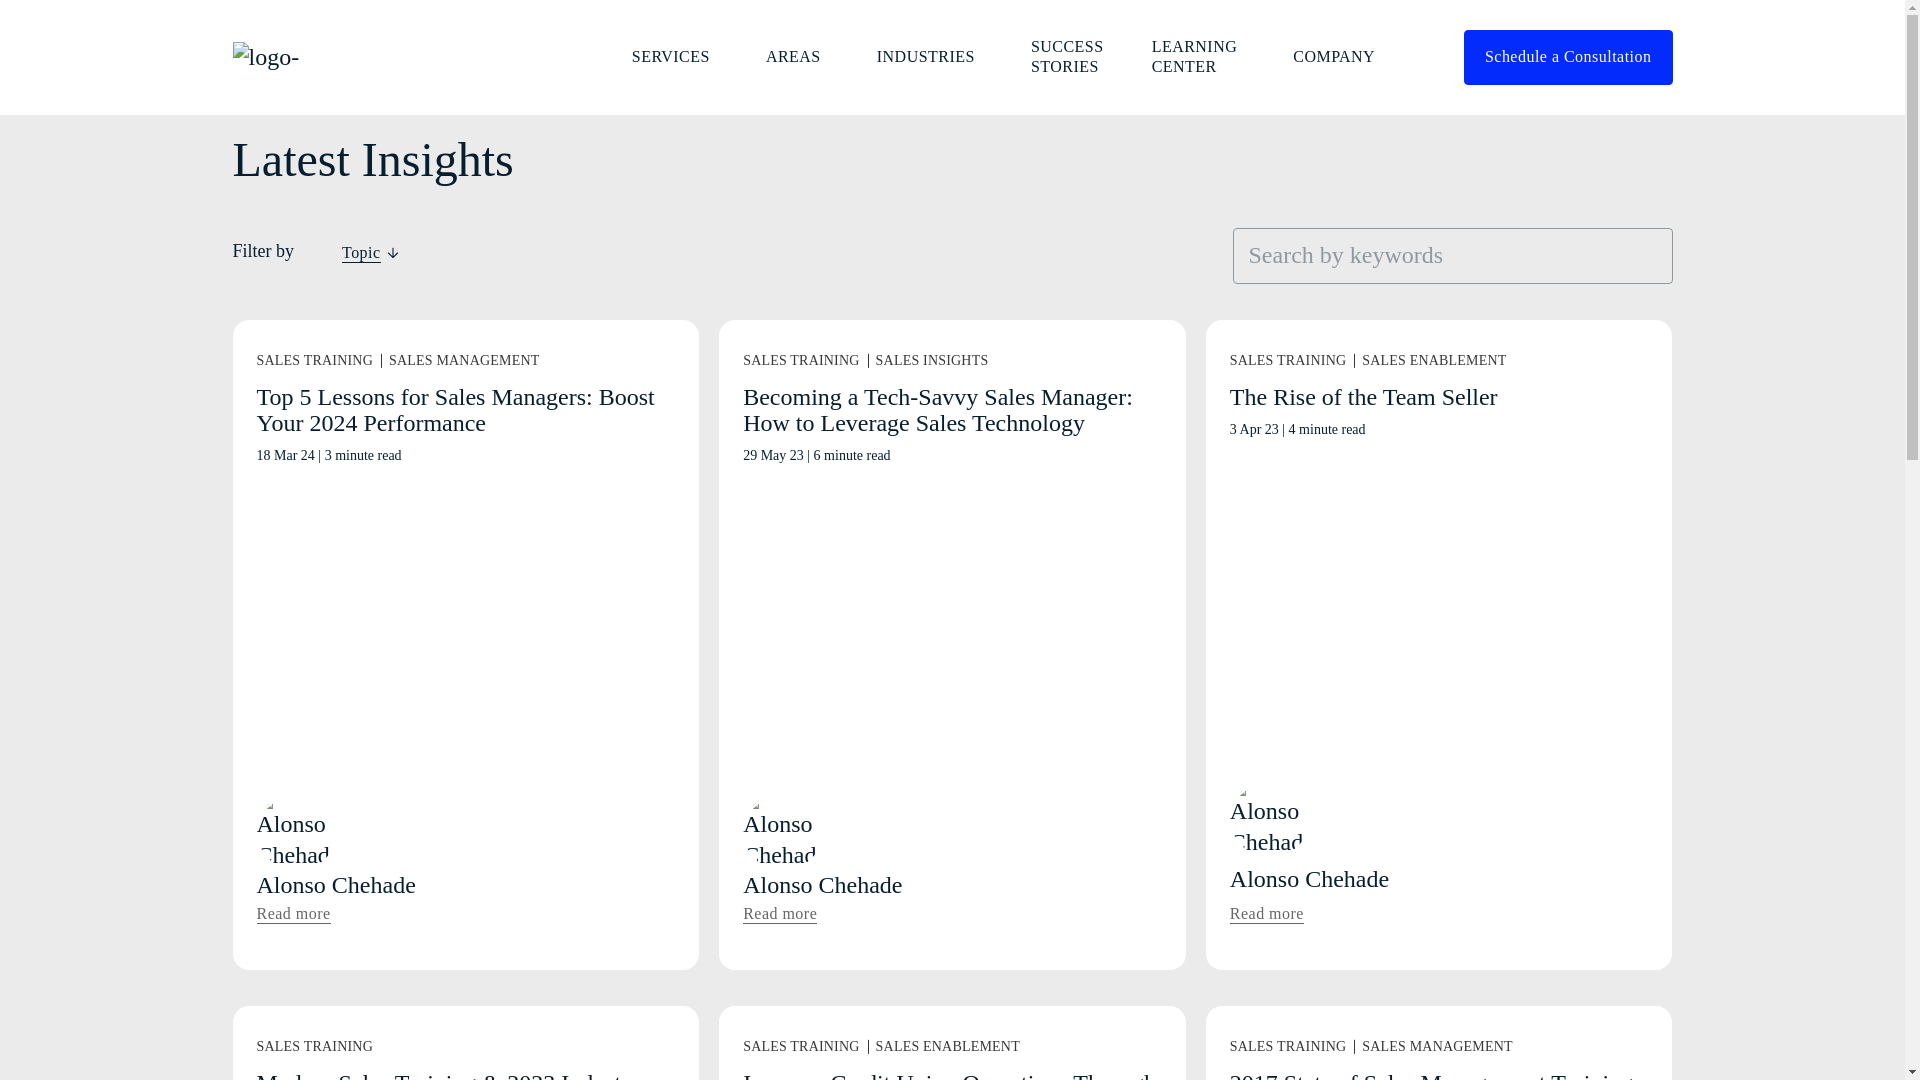  Describe the element at coordinates (674, 56) in the screenshot. I see `SERVICES` at that location.